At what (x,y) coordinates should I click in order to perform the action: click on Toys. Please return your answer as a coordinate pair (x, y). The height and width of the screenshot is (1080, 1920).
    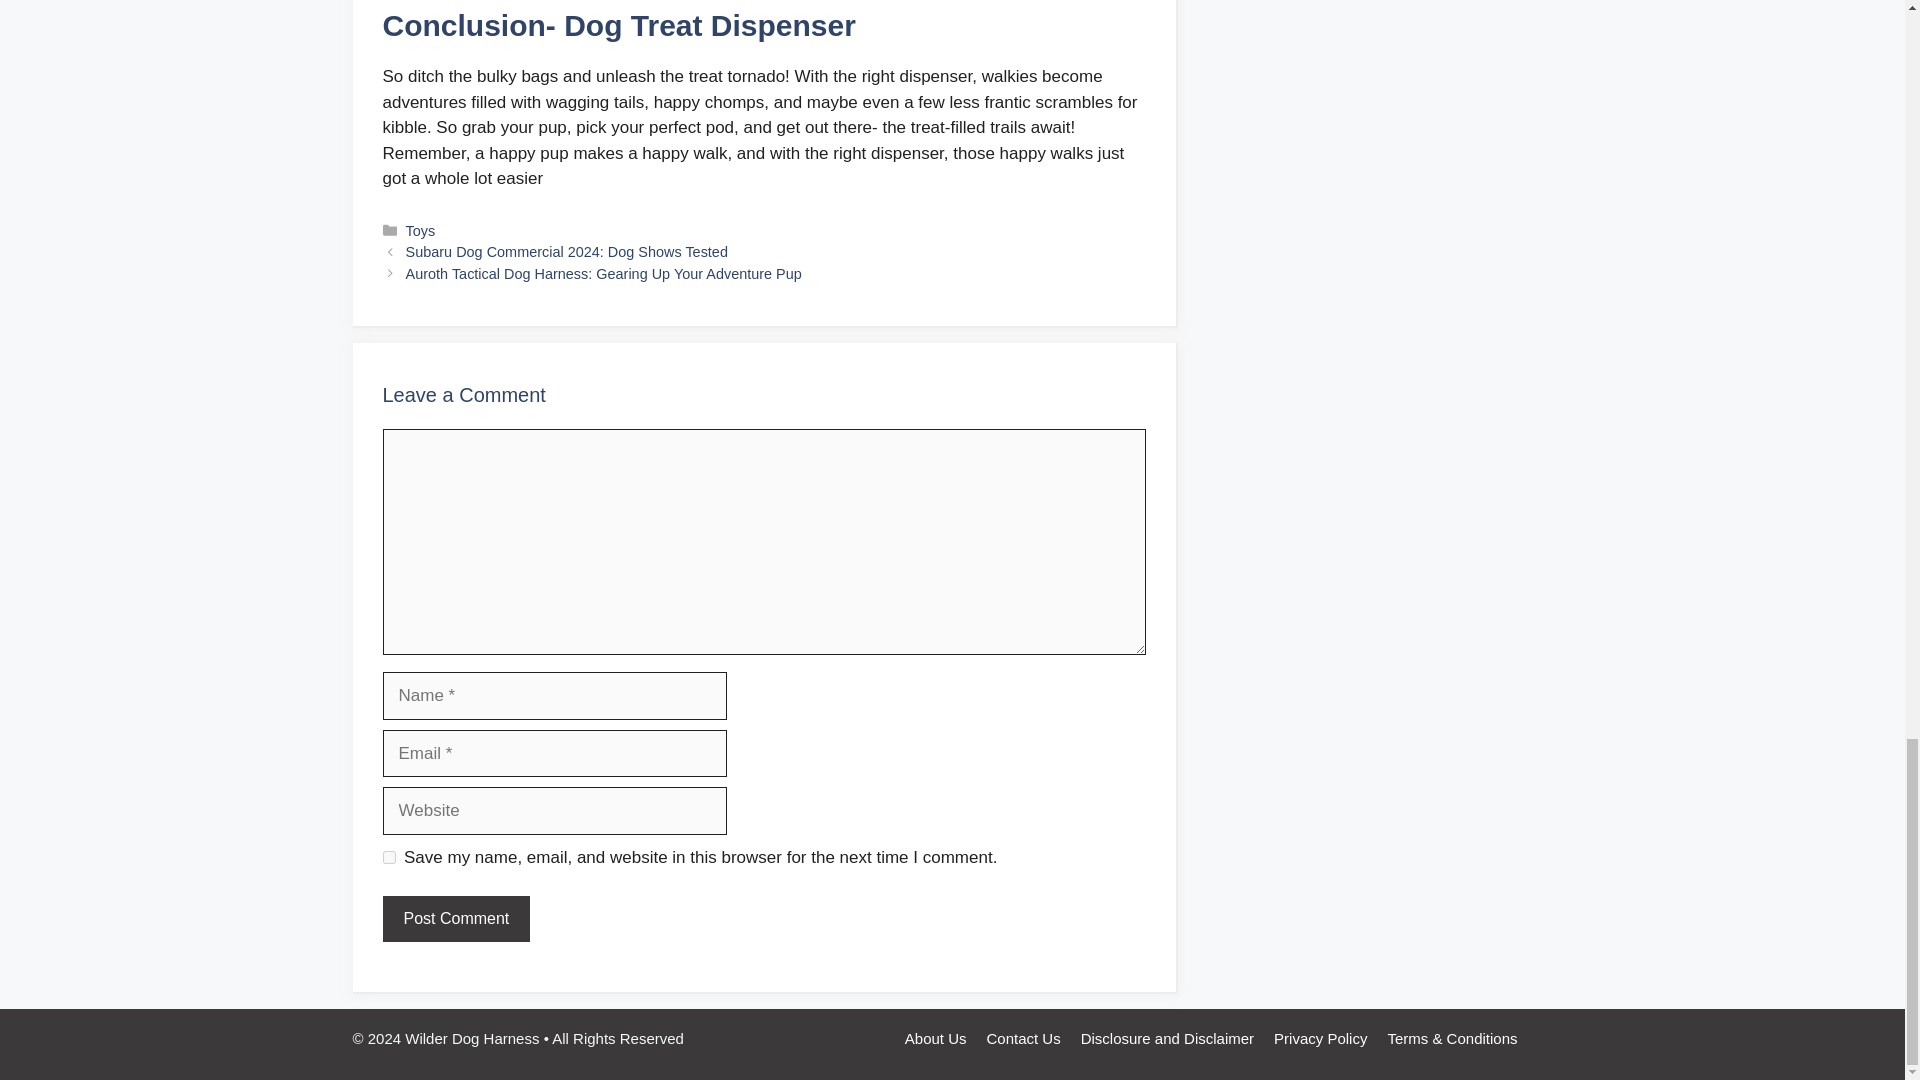
    Looking at the image, I should click on (420, 230).